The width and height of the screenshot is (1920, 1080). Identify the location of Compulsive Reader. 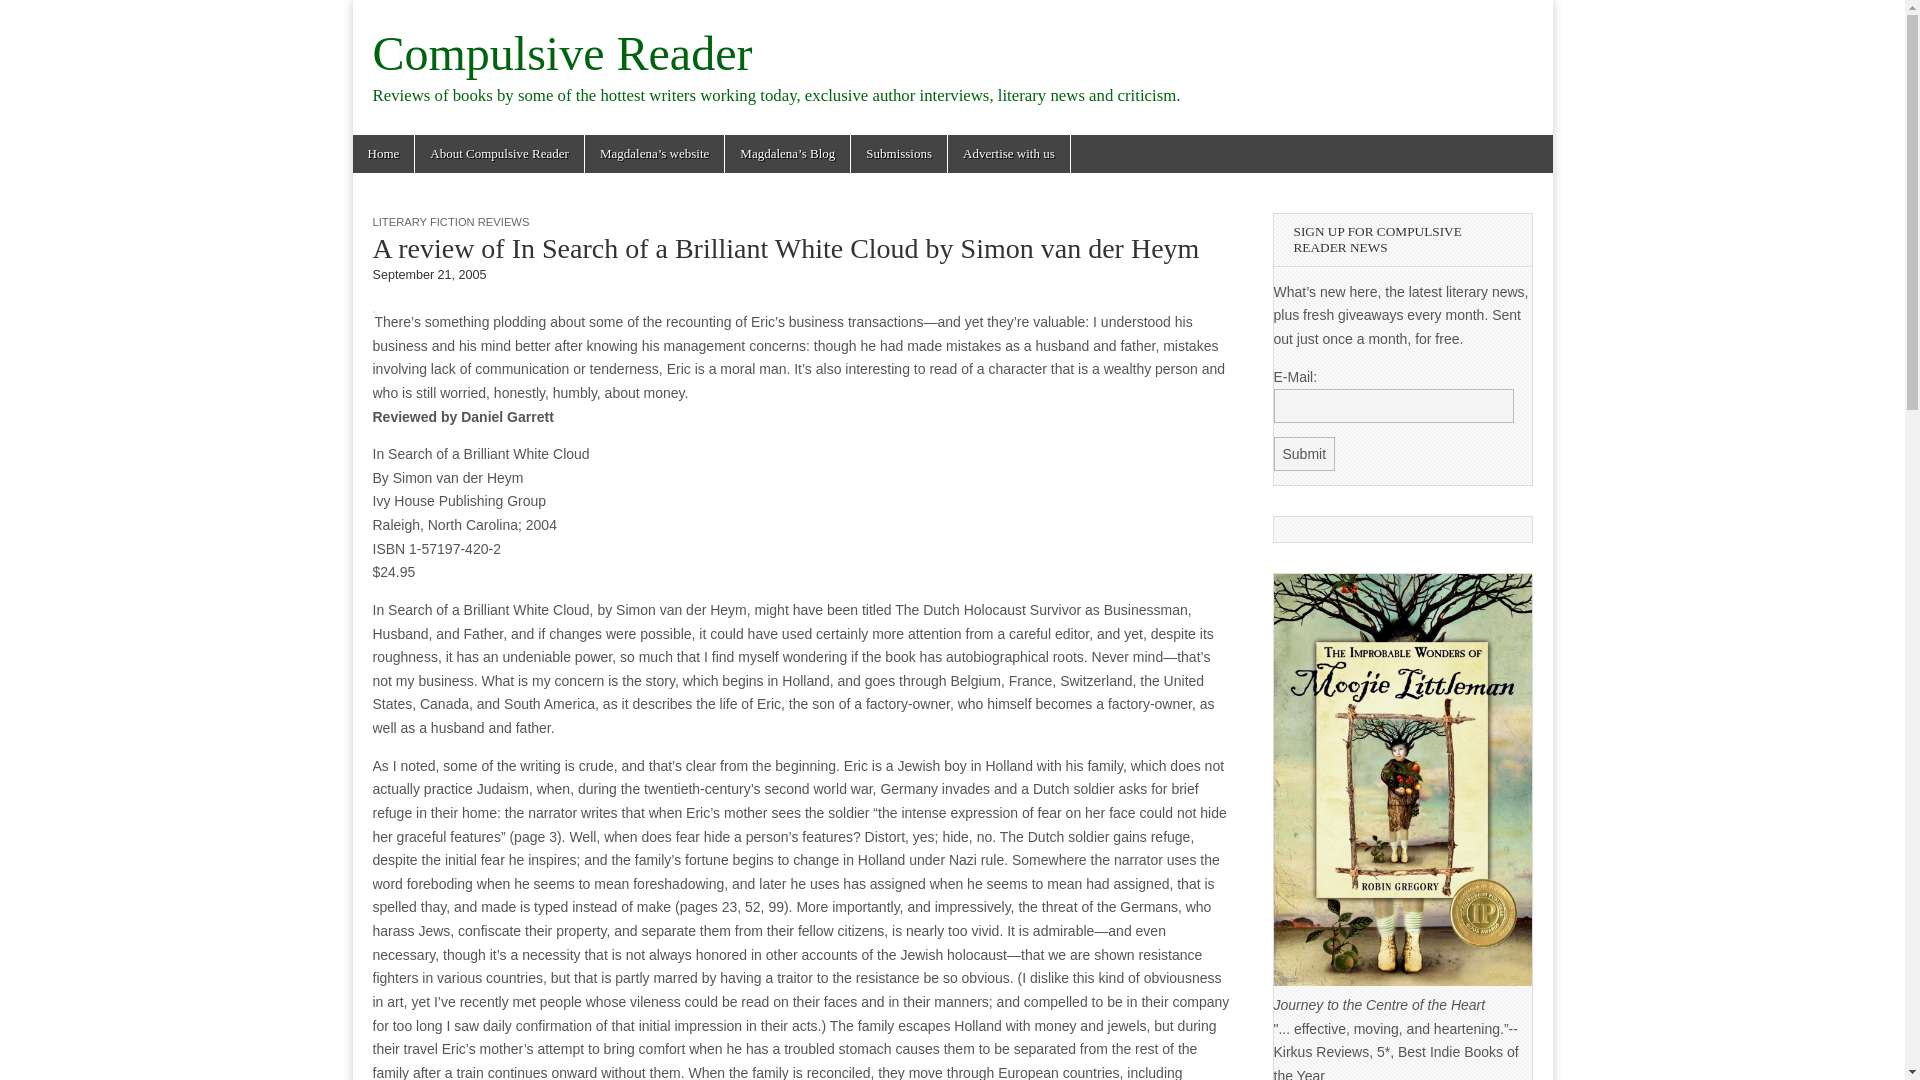
(562, 53).